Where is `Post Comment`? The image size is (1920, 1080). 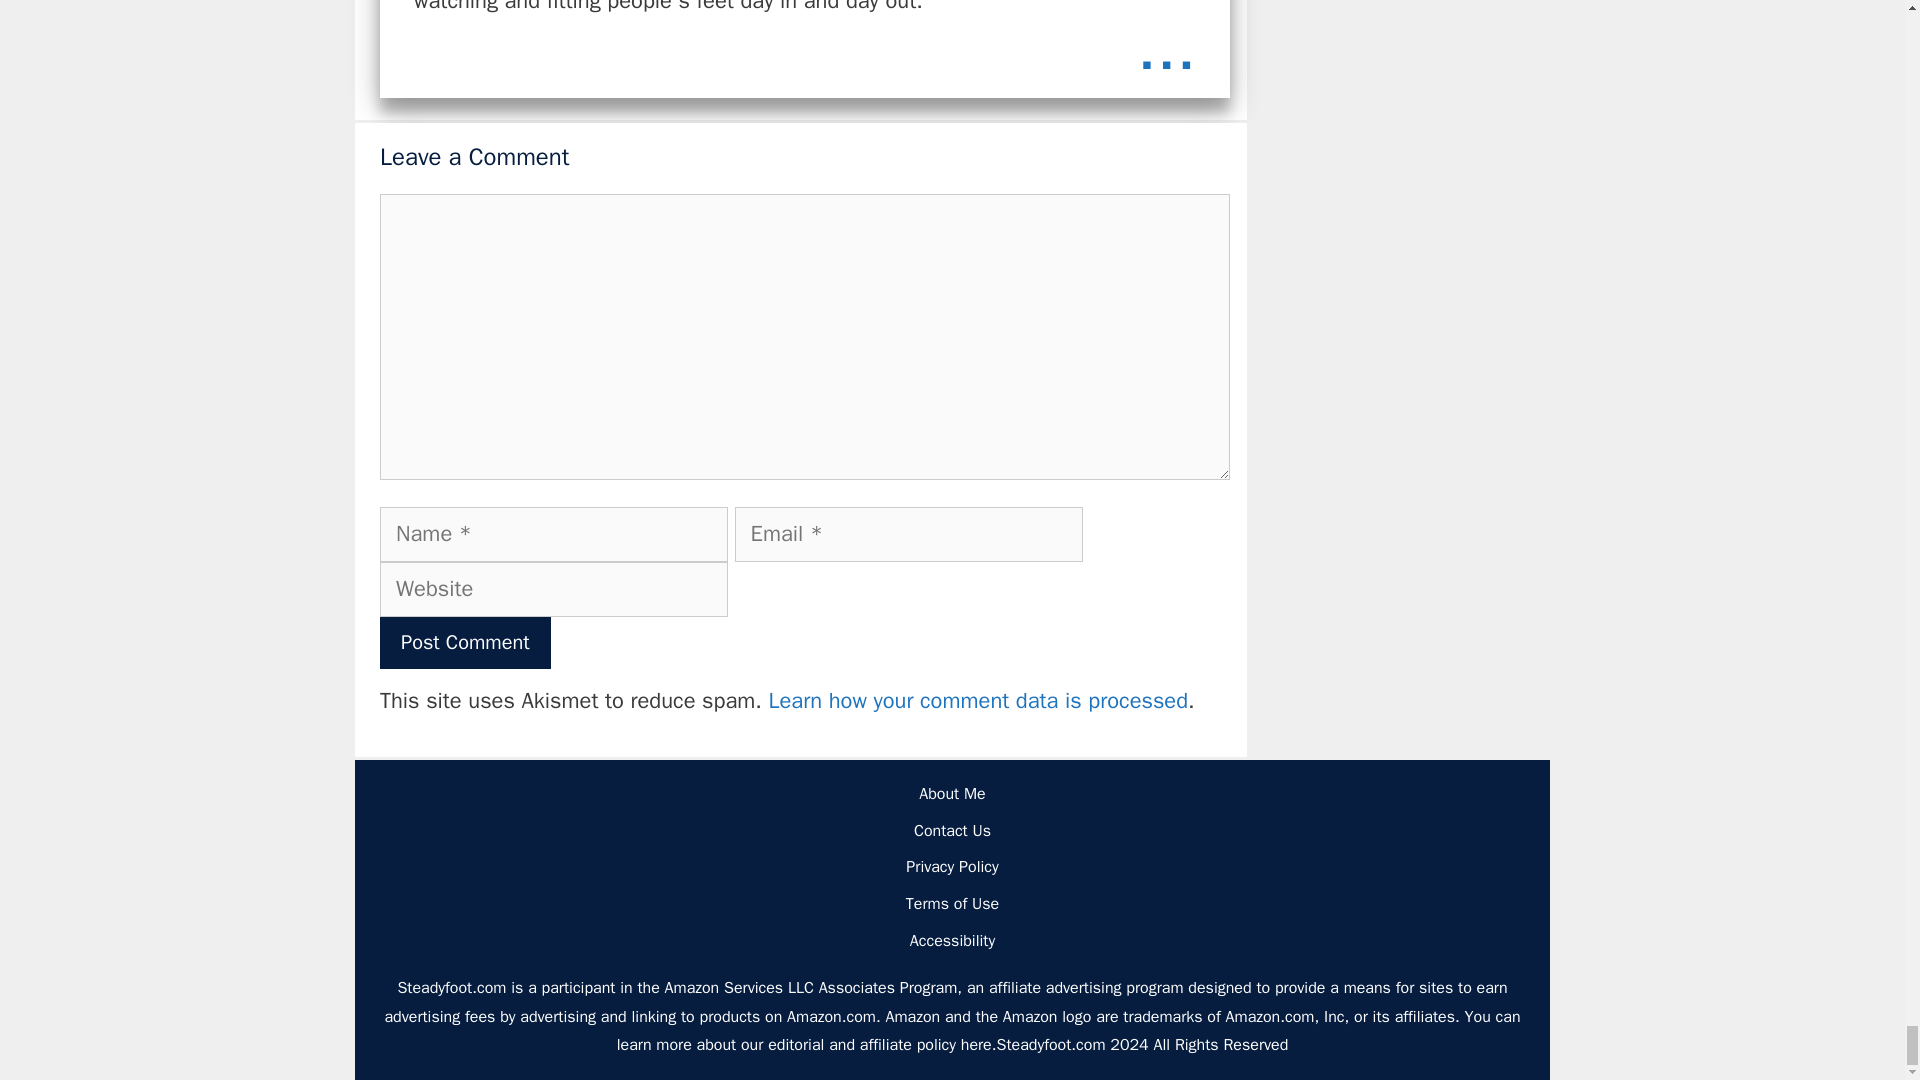 Post Comment is located at coordinates (466, 642).